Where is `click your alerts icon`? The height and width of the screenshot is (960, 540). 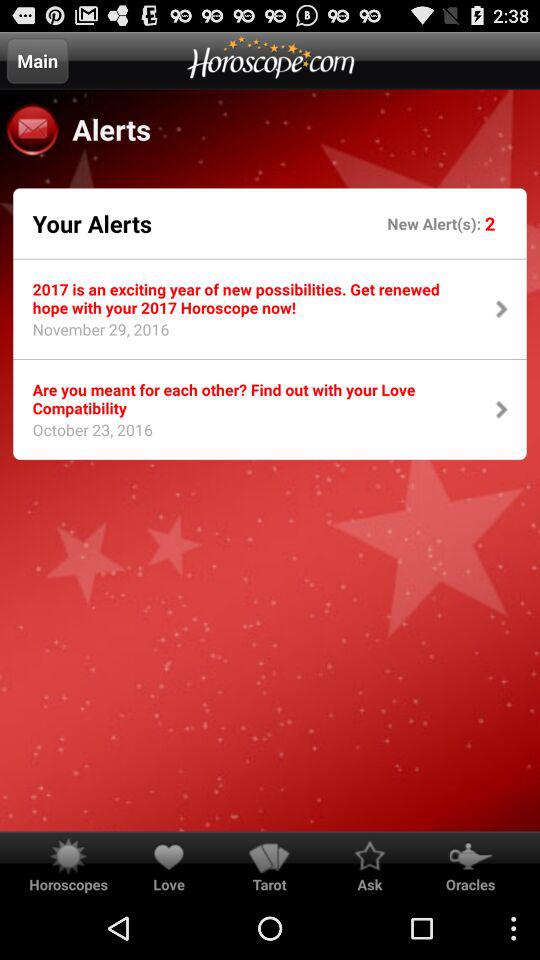
click your alerts icon is located at coordinates (92, 223).